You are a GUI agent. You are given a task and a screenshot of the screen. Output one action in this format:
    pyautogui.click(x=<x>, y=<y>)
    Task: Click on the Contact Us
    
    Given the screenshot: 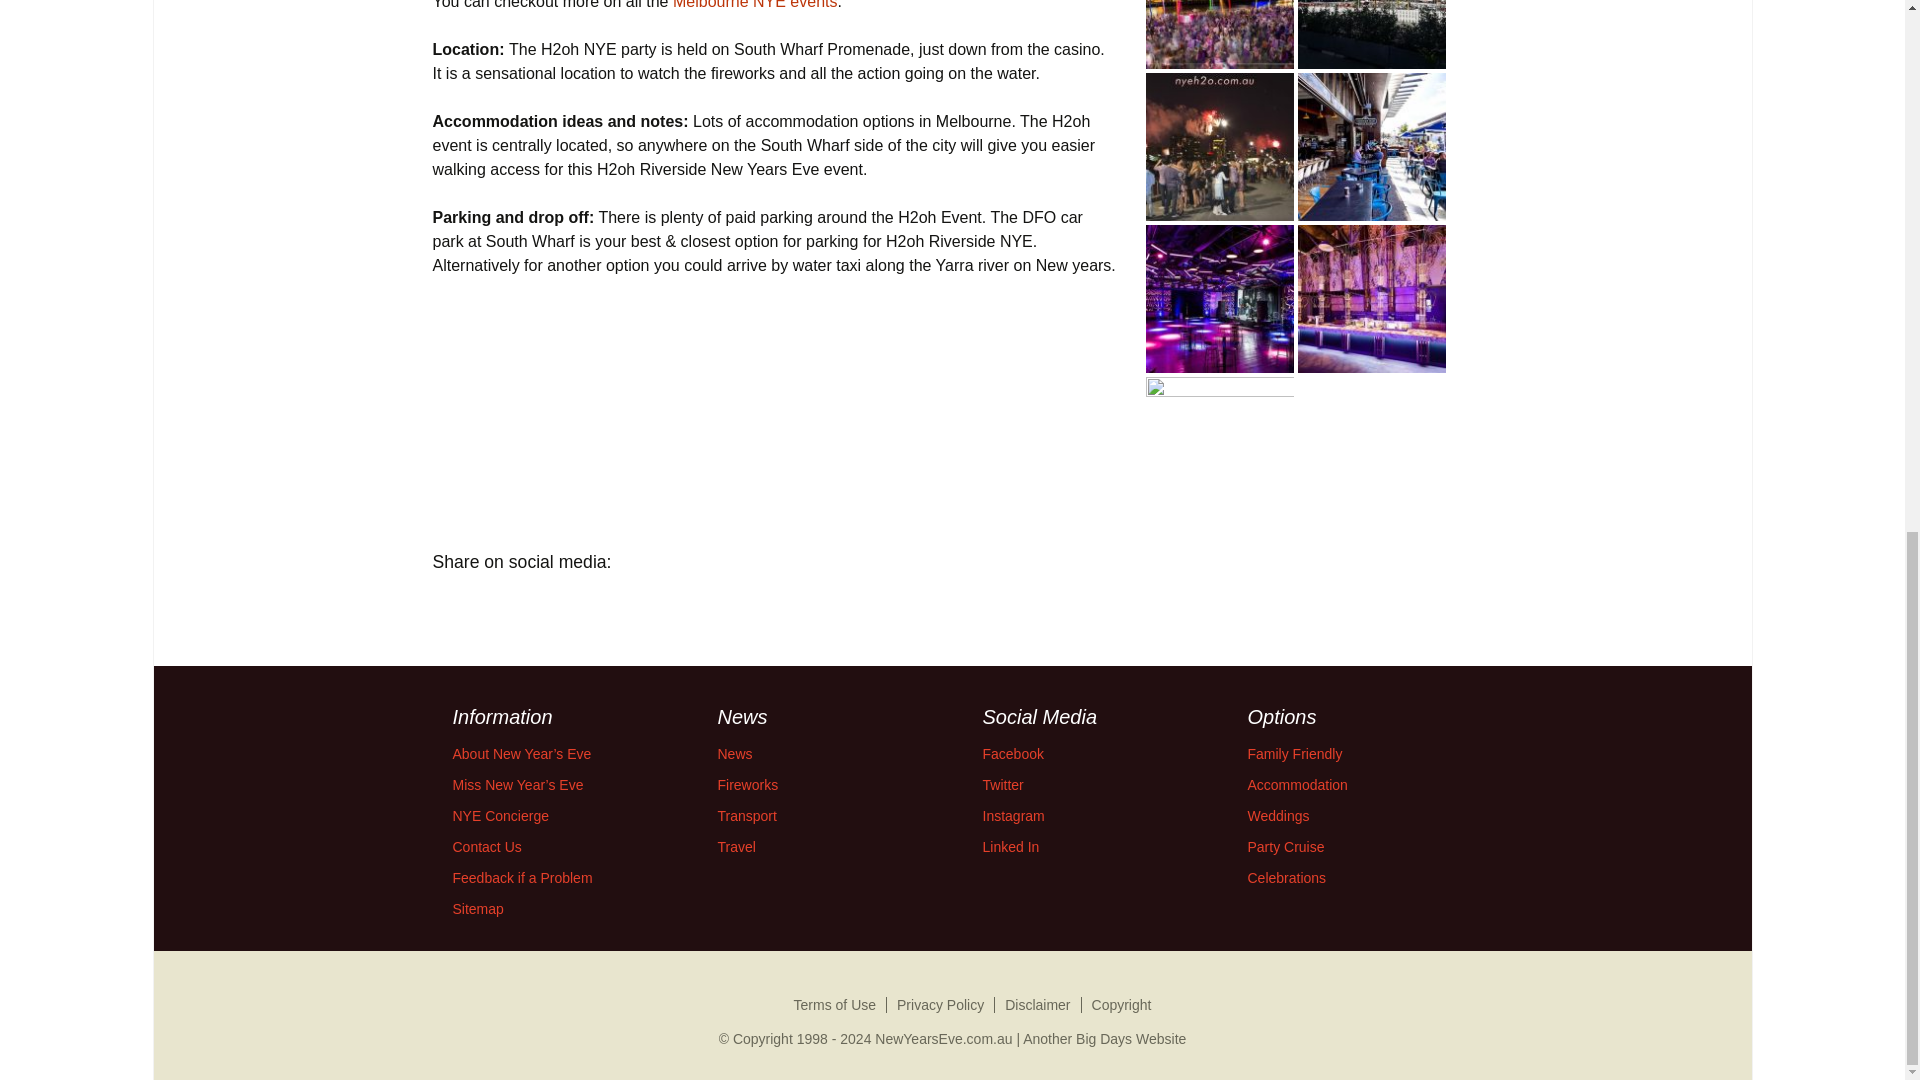 What is the action you would take?
    pyautogui.click(x=486, y=847)
    